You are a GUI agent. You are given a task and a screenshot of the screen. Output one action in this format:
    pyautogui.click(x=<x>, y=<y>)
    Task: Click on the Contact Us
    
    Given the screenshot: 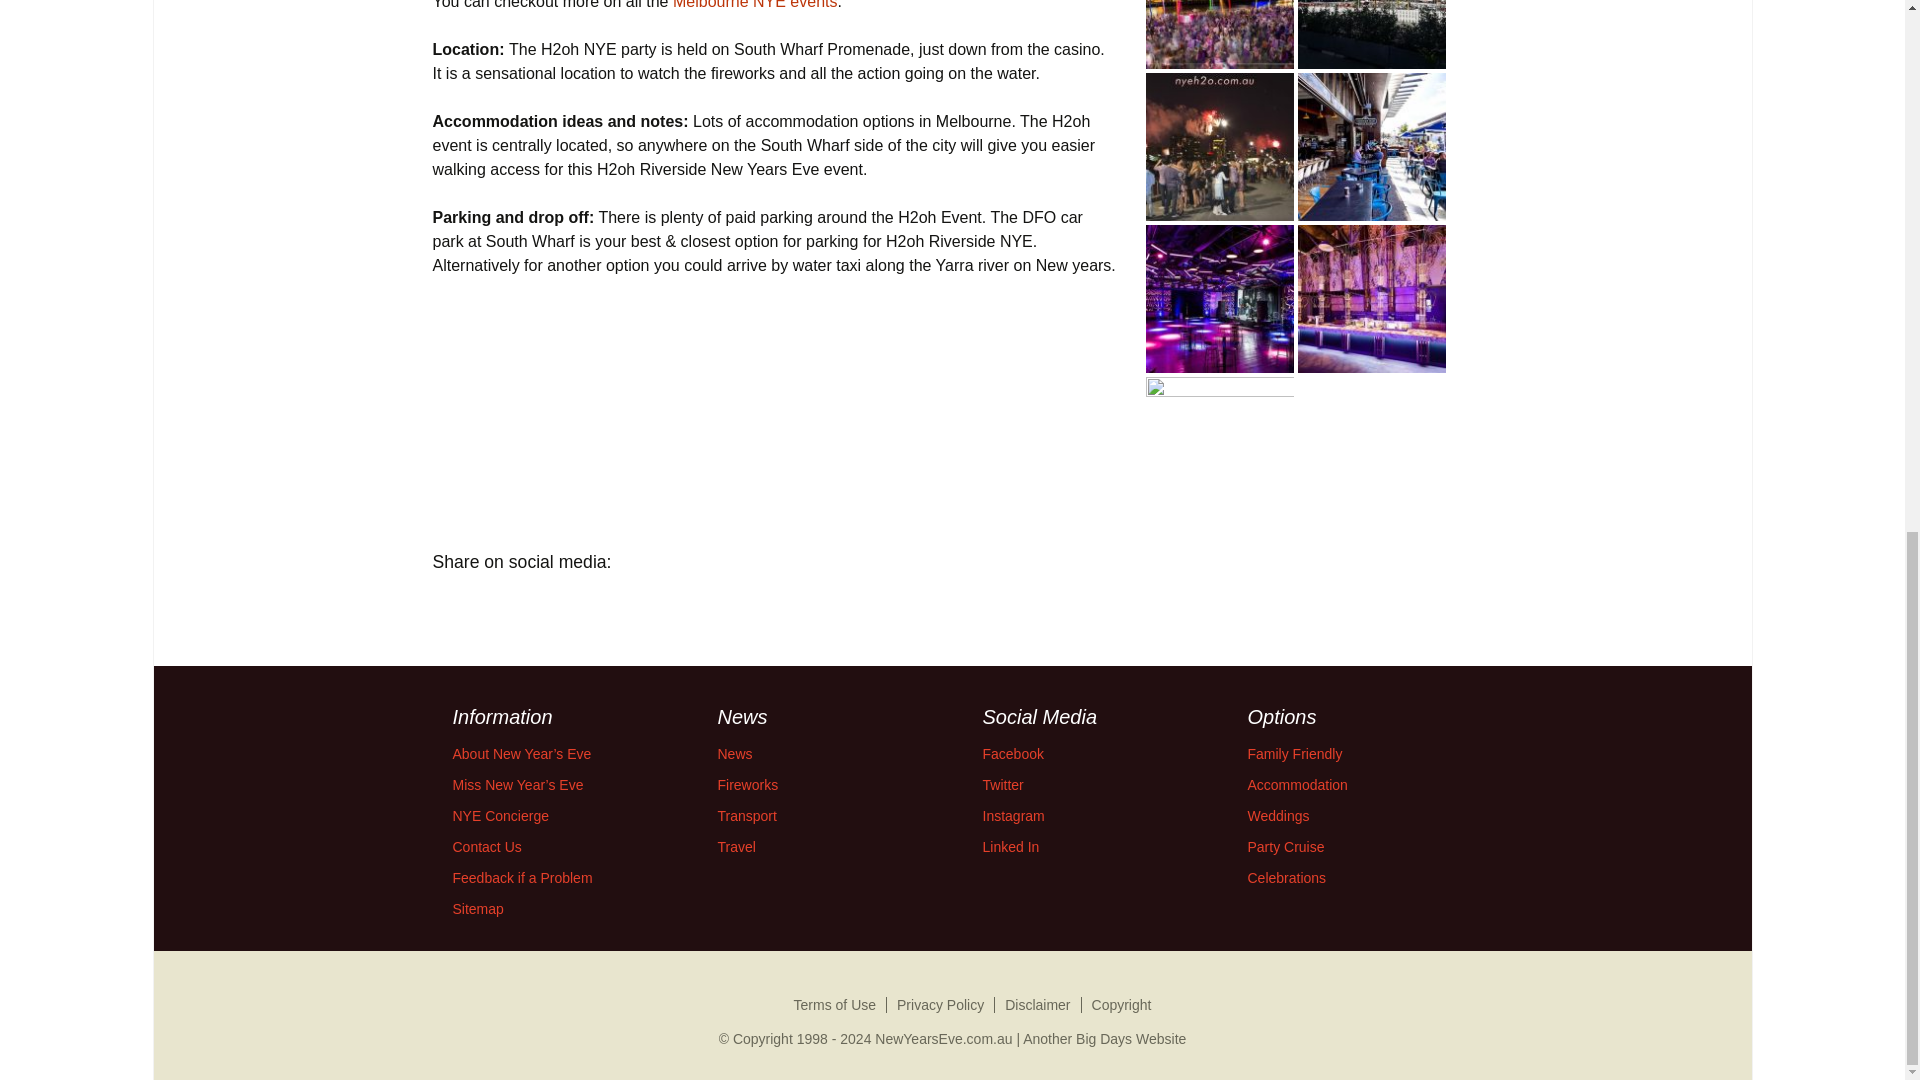 What is the action you would take?
    pyautogui.click(x=486, y=847)
    